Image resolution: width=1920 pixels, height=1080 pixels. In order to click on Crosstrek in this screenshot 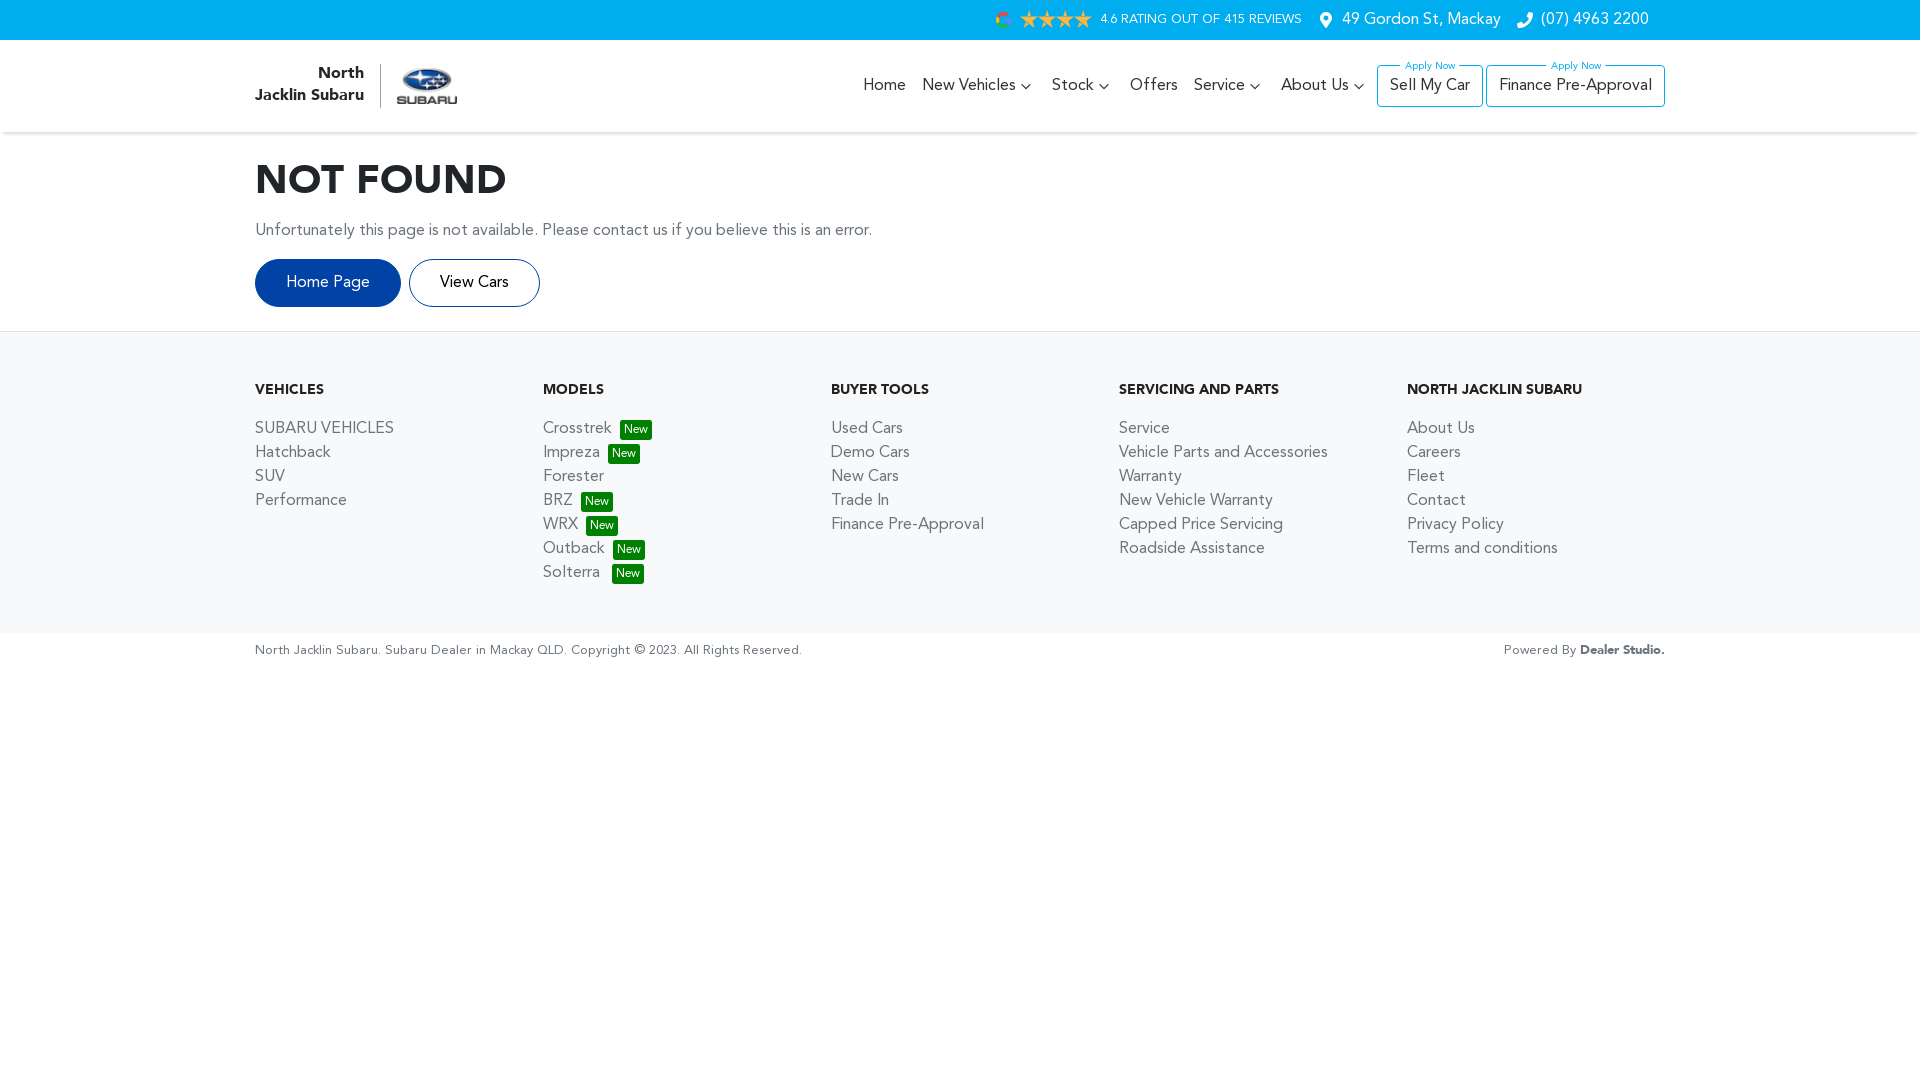, I will do `click(598, 429)`.